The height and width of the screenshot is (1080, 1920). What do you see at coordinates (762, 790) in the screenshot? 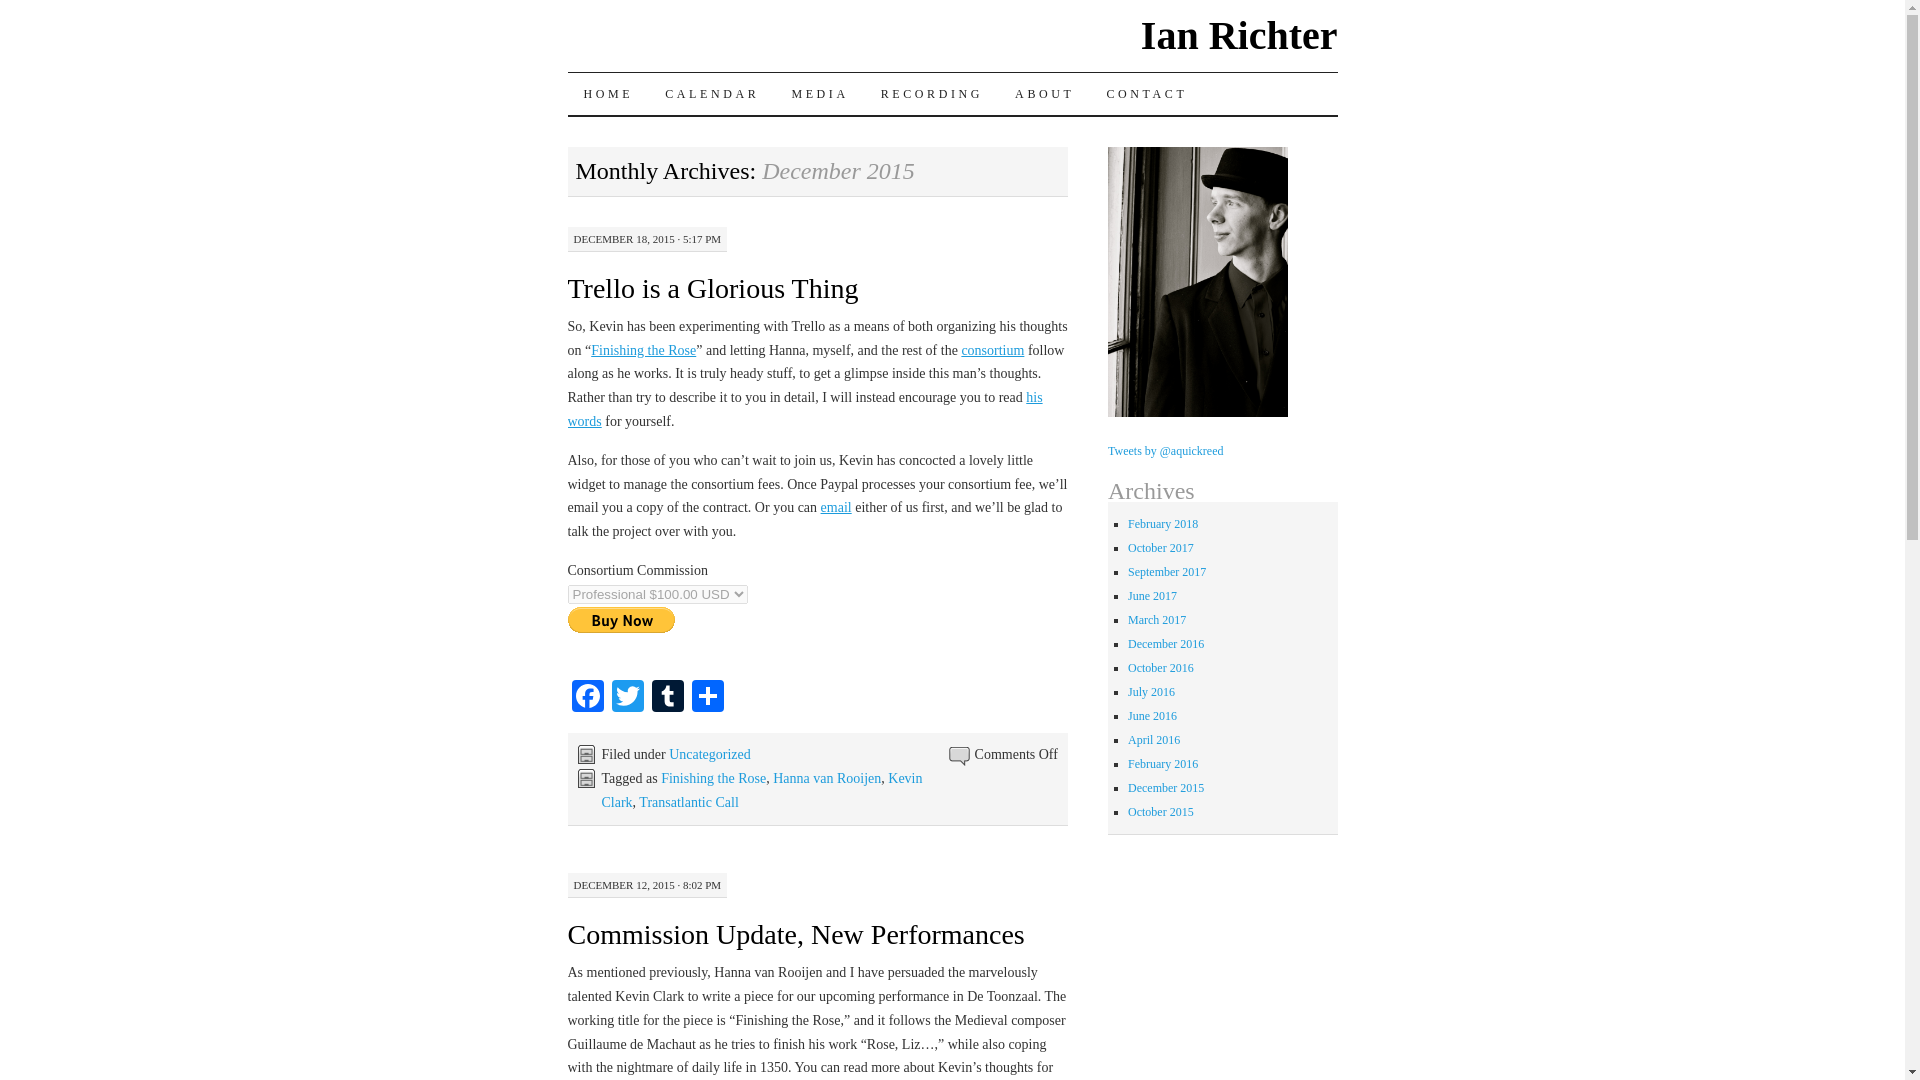
I see `Kevin Clark` at bounding box center [762, 790].